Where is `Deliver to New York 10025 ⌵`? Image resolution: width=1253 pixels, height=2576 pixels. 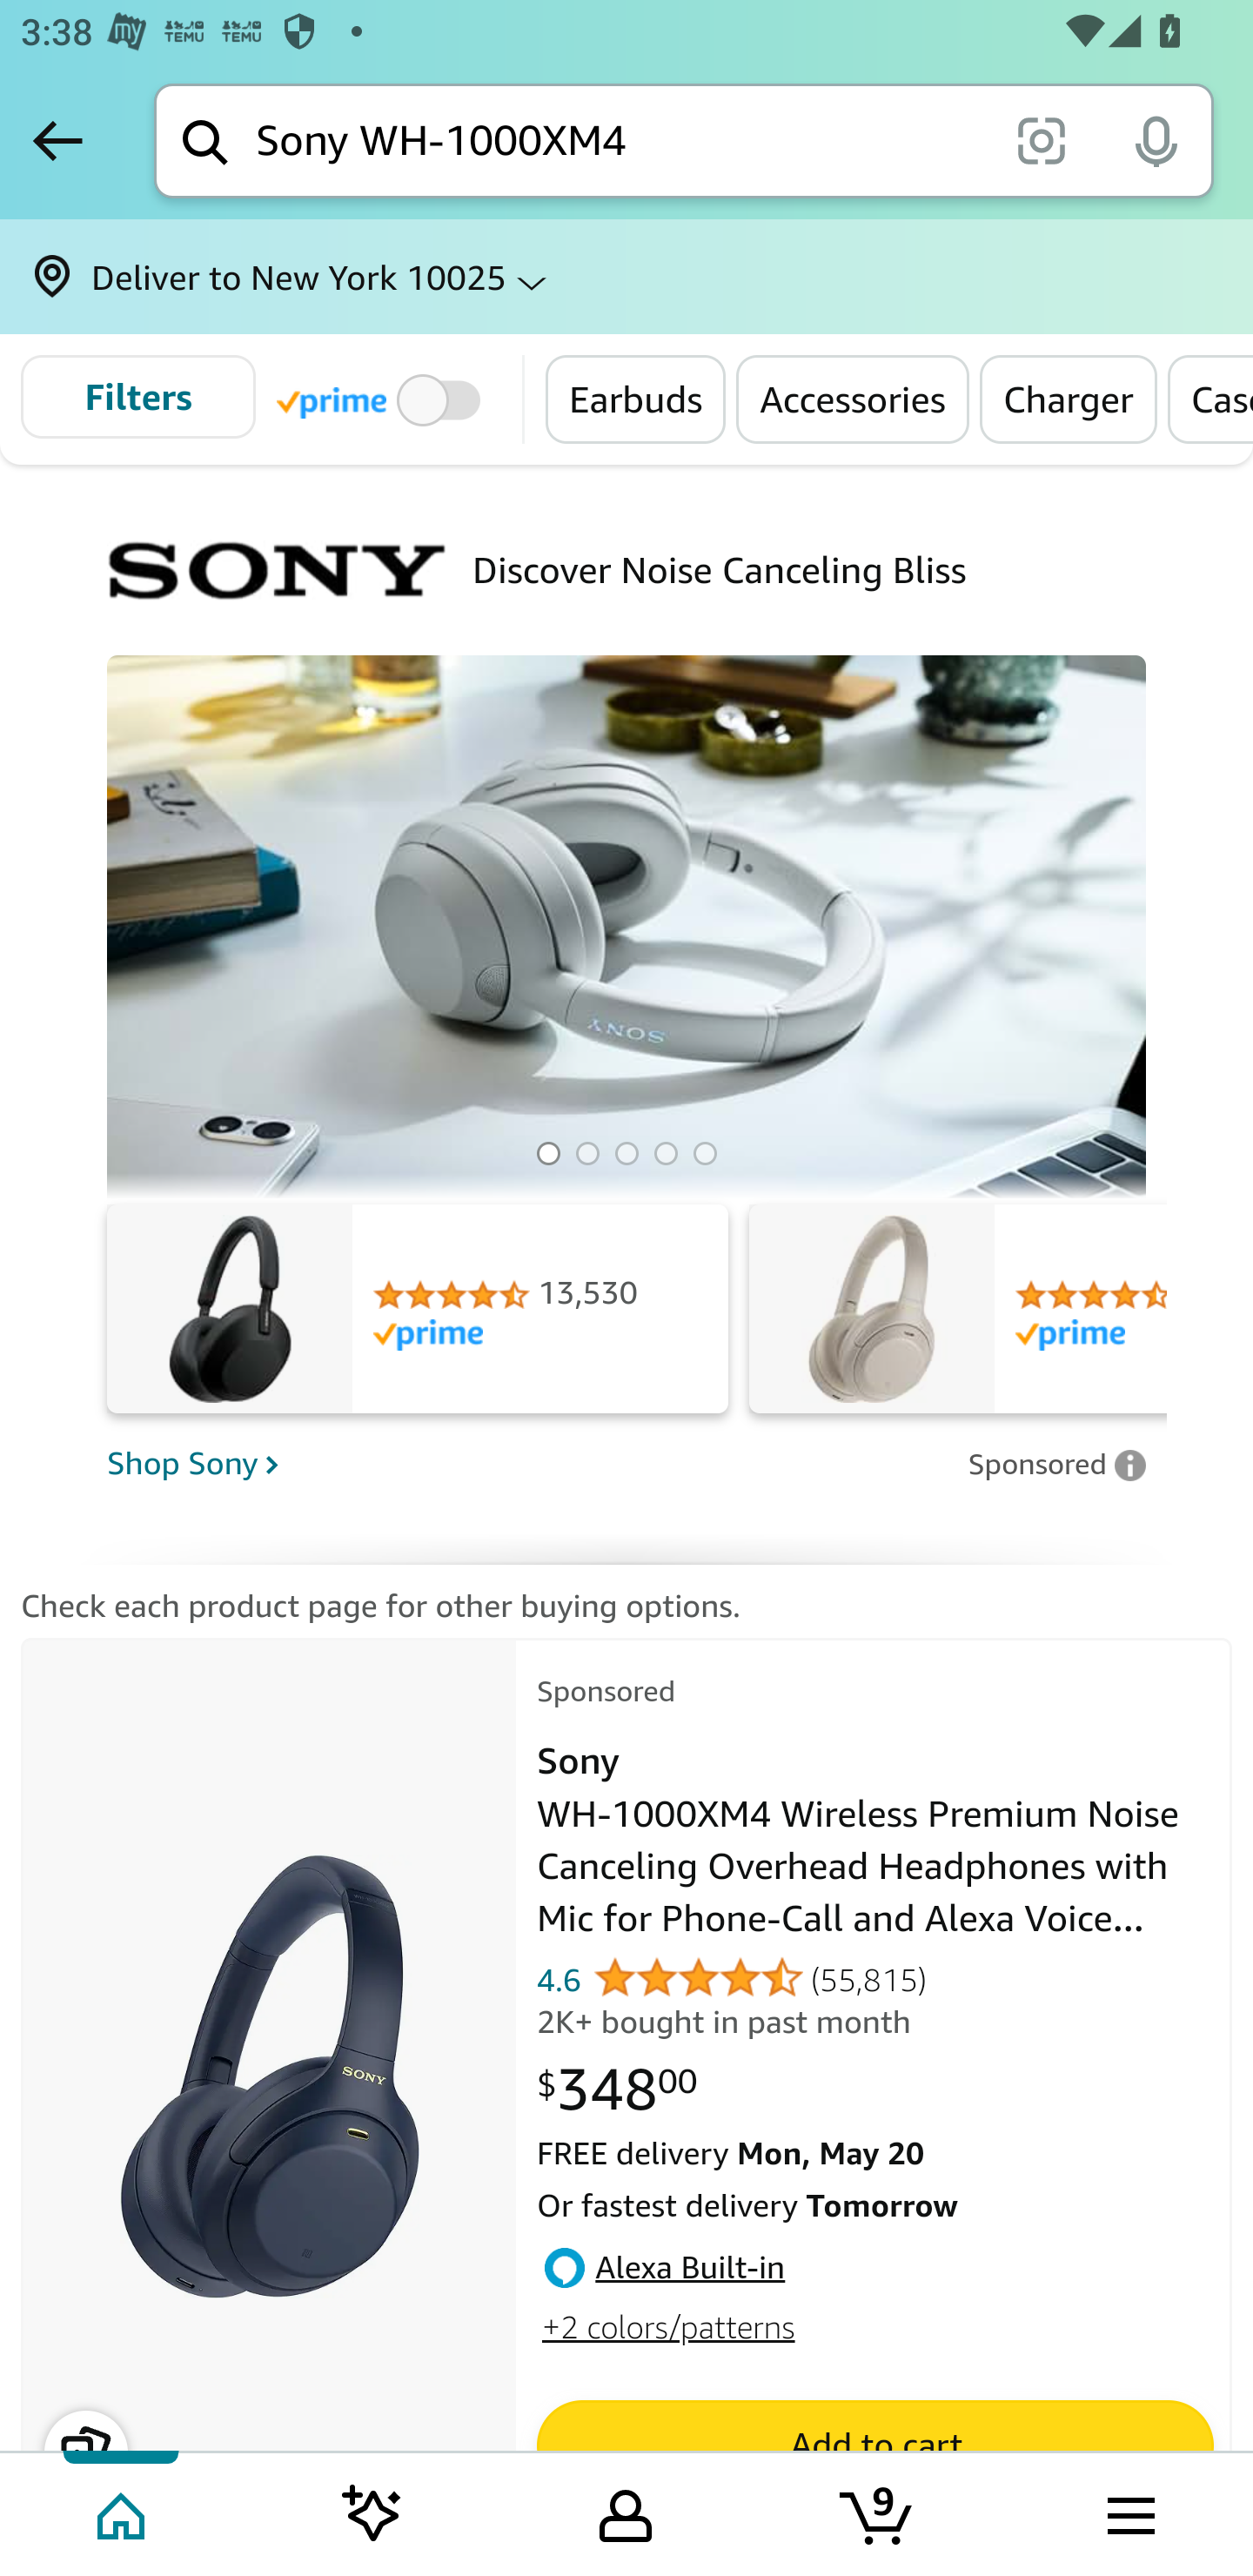
Deliver to New York 10025 ⌵ is located at coordinates (626, 277).